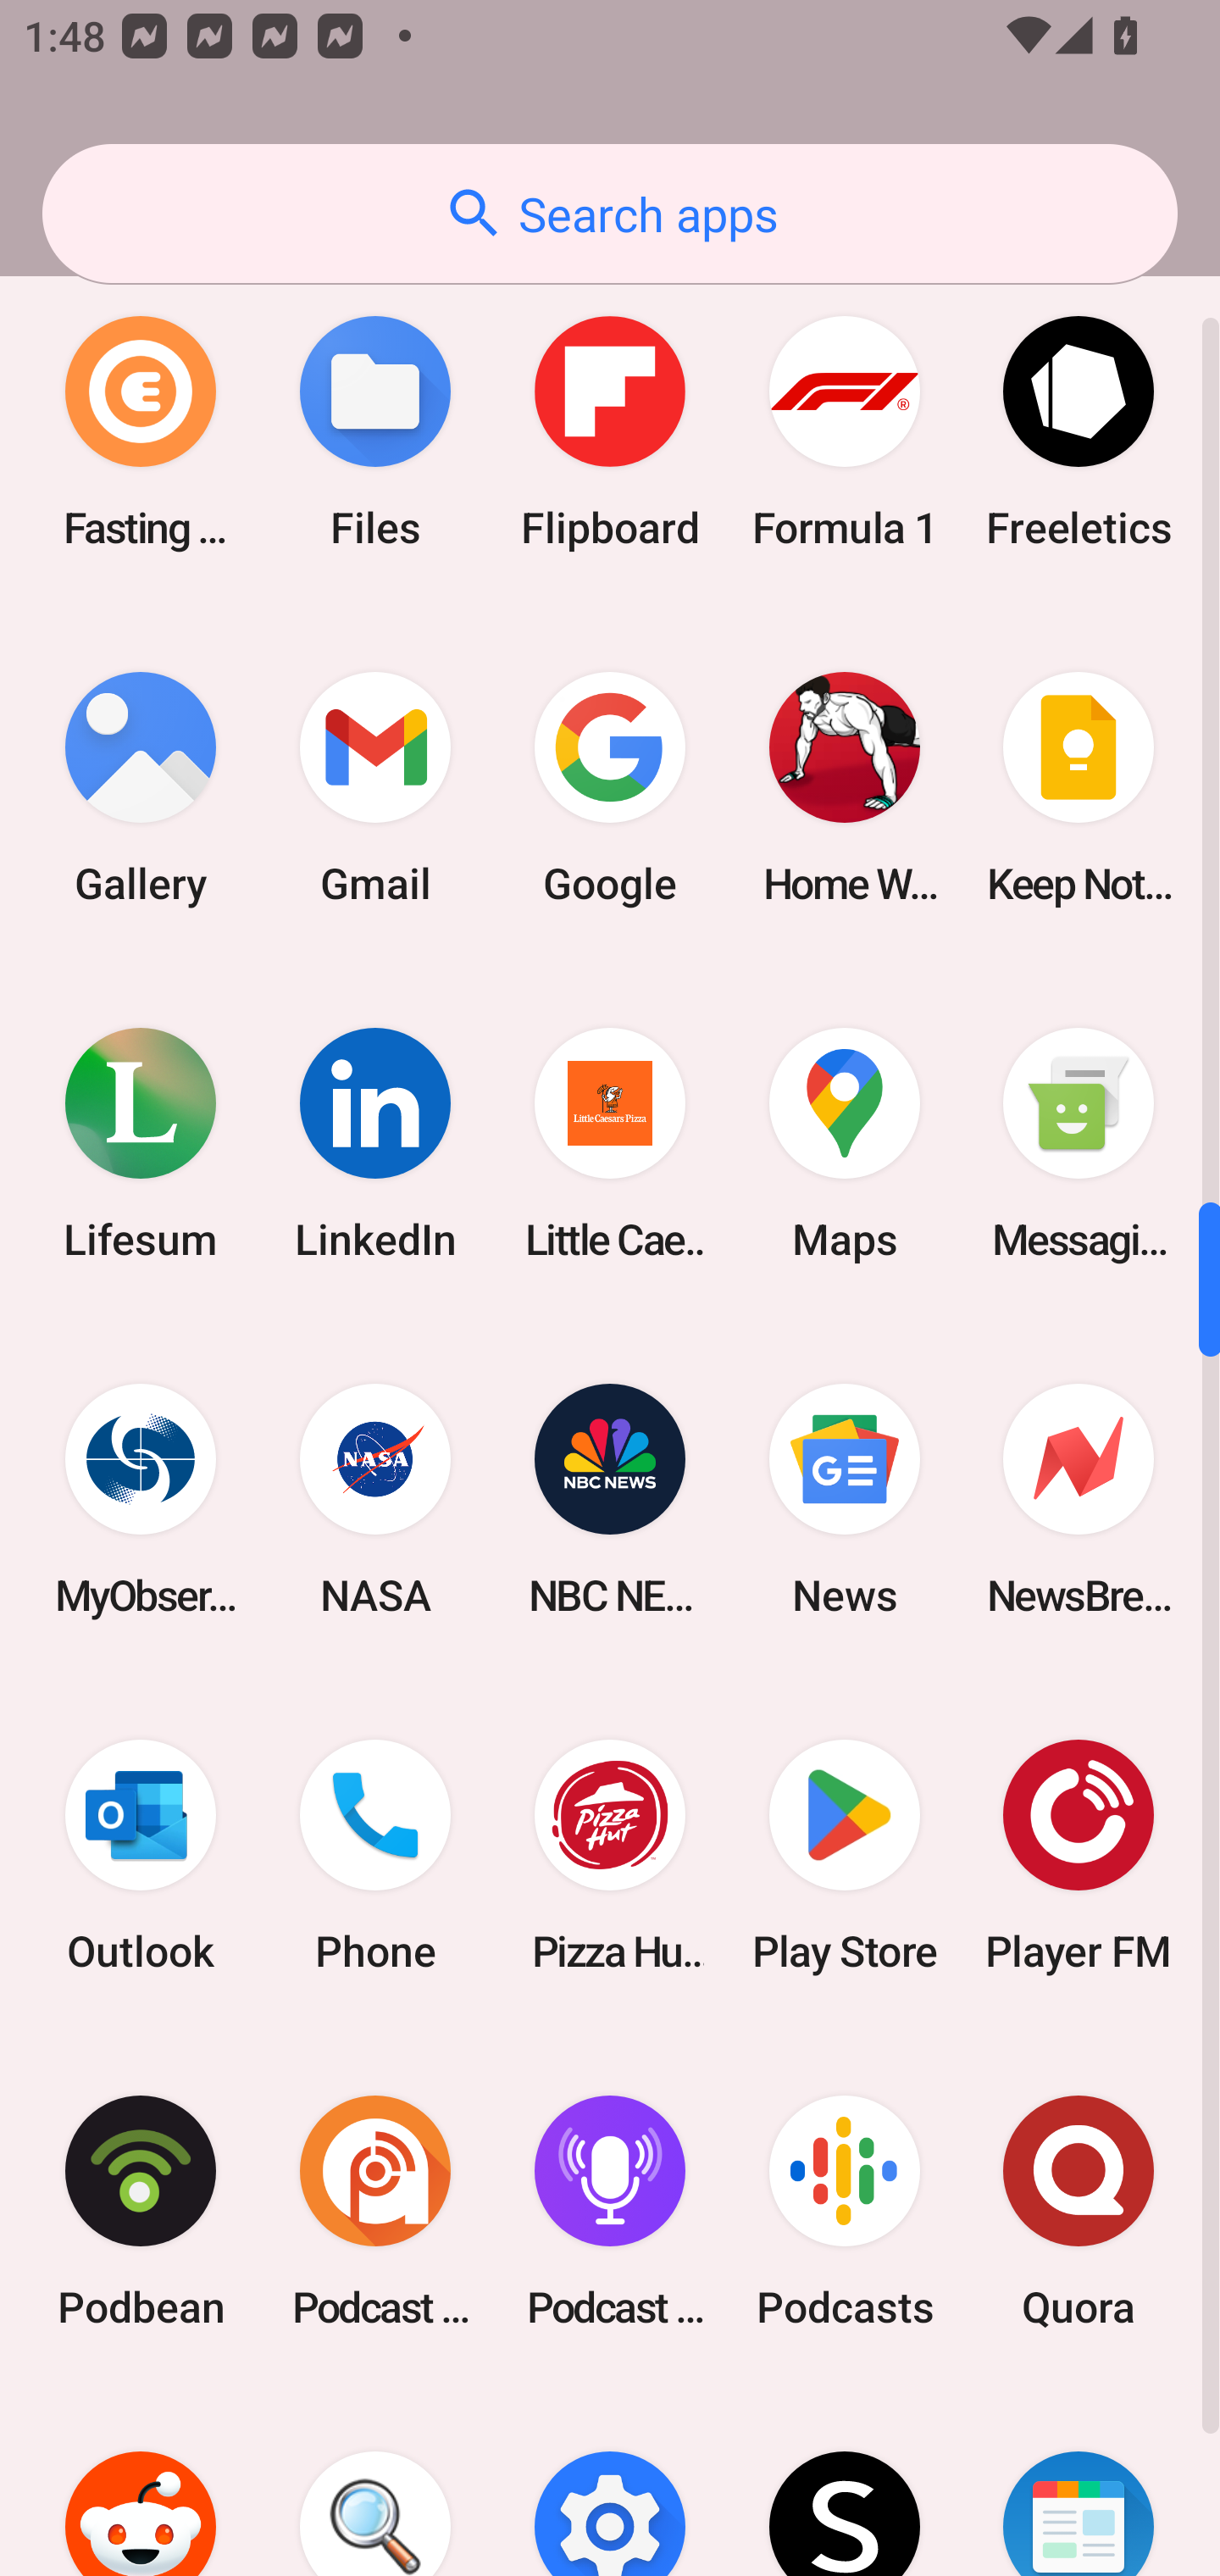  What do you see at coordinates (844, 2483) in the screenshot?
I see `SHEIN` at bounding box center [844, 2483].